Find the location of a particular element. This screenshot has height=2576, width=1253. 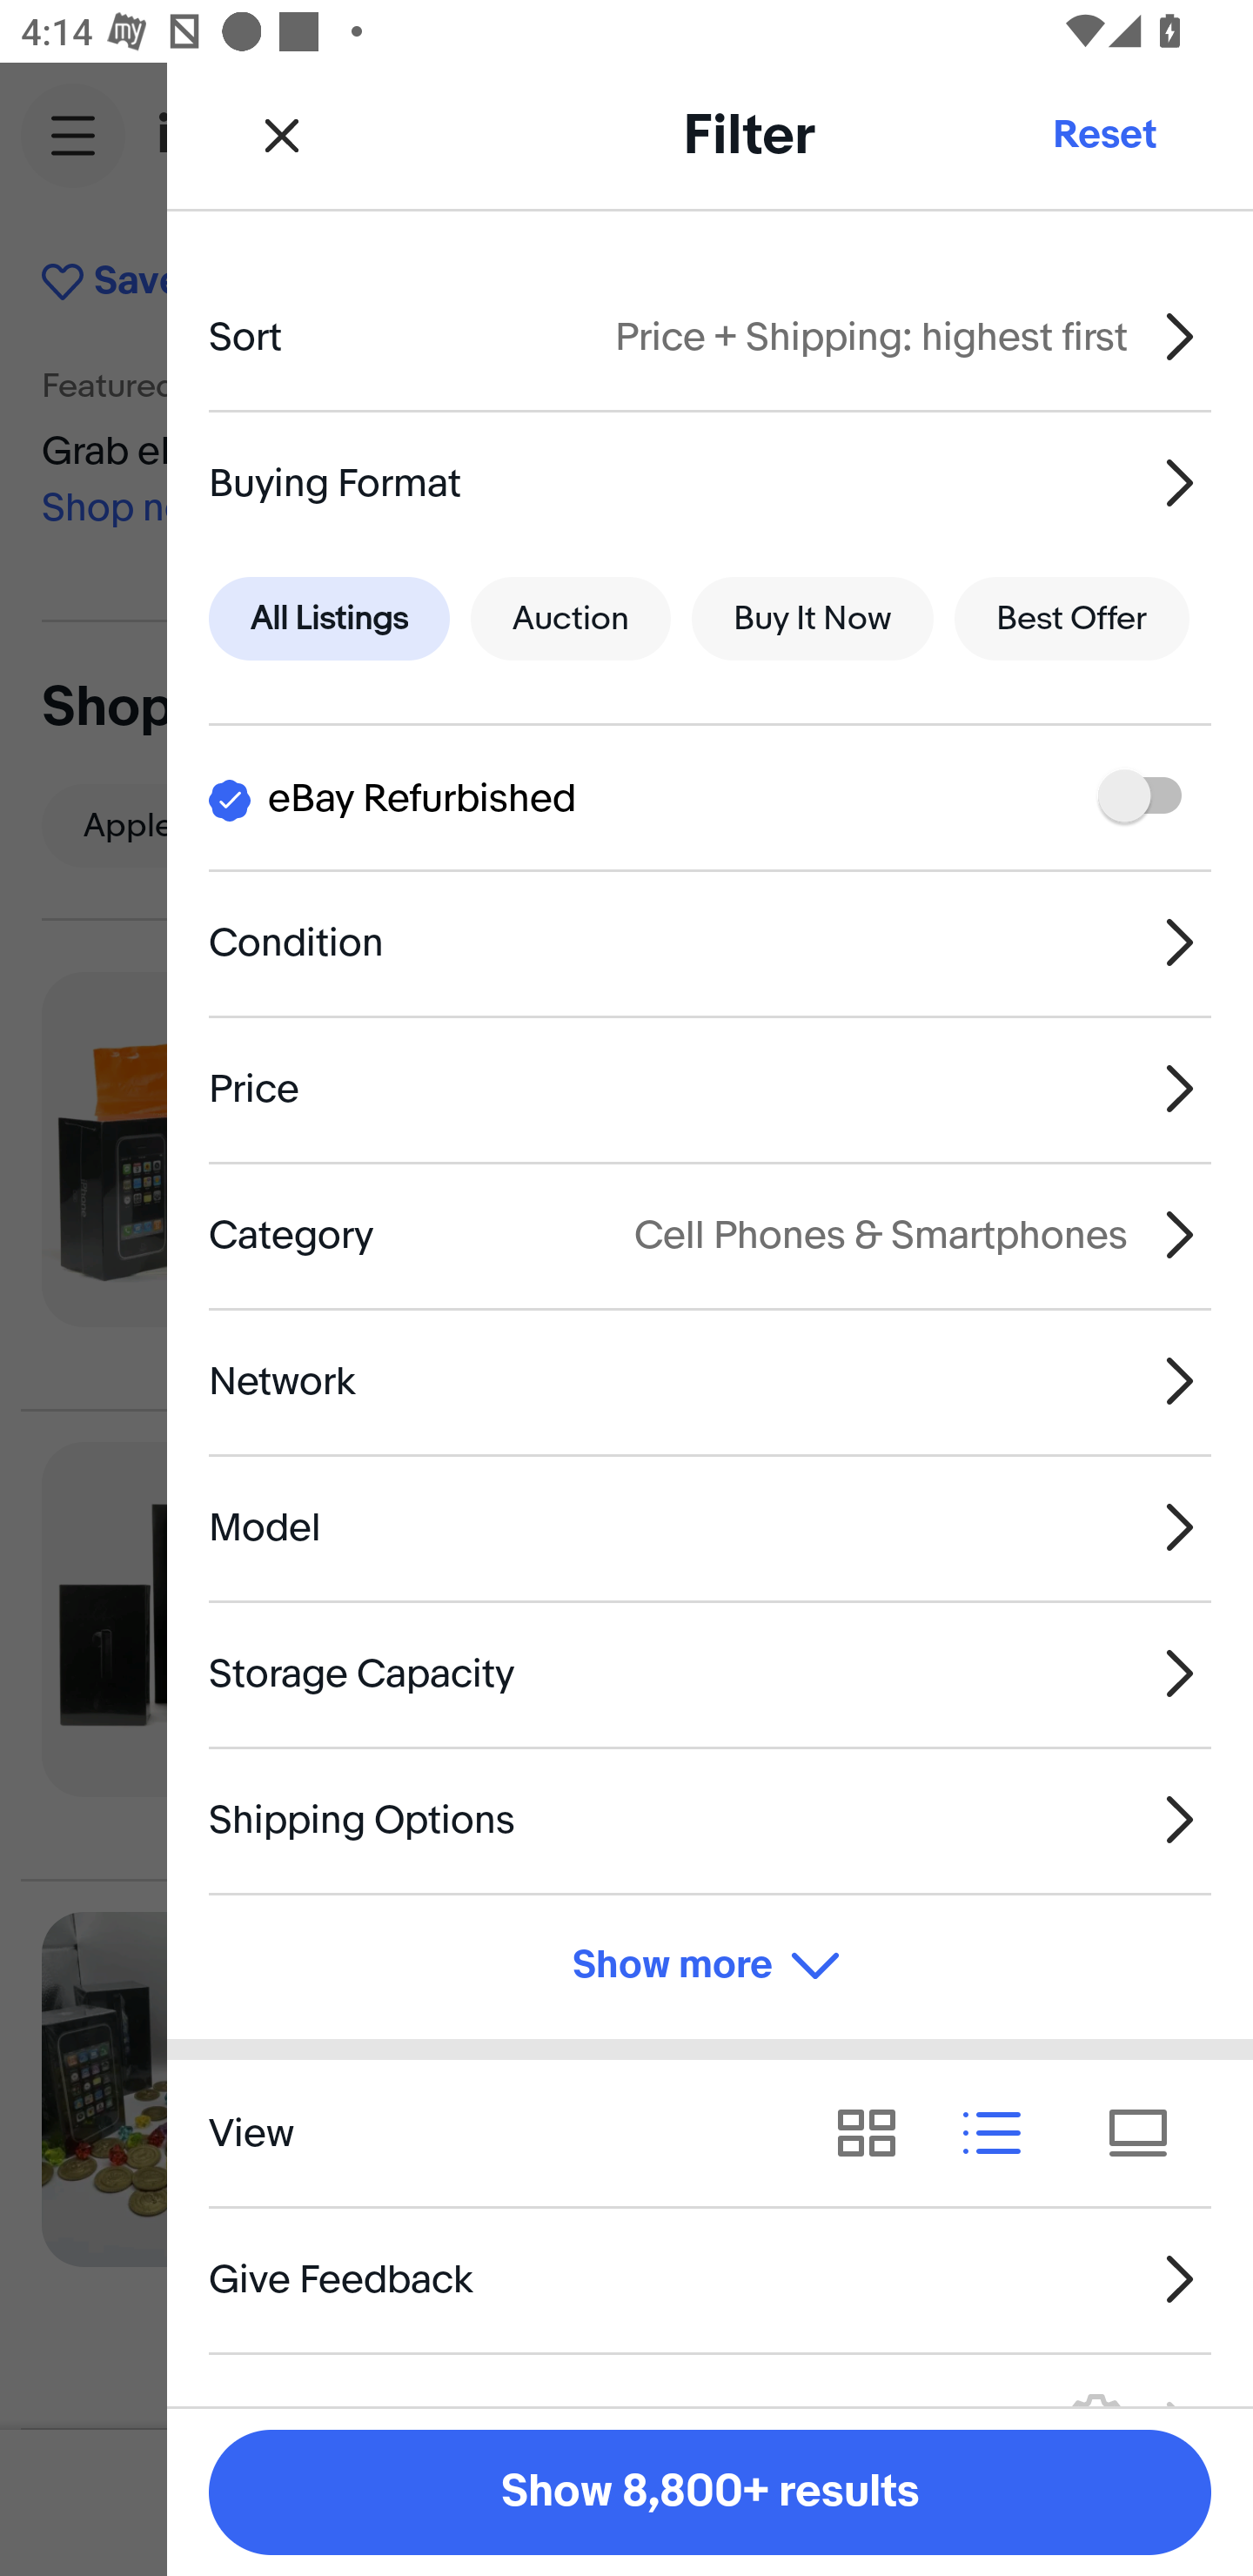

Category Cell Phones & Smartphones is located at coordinates (710, 1234).